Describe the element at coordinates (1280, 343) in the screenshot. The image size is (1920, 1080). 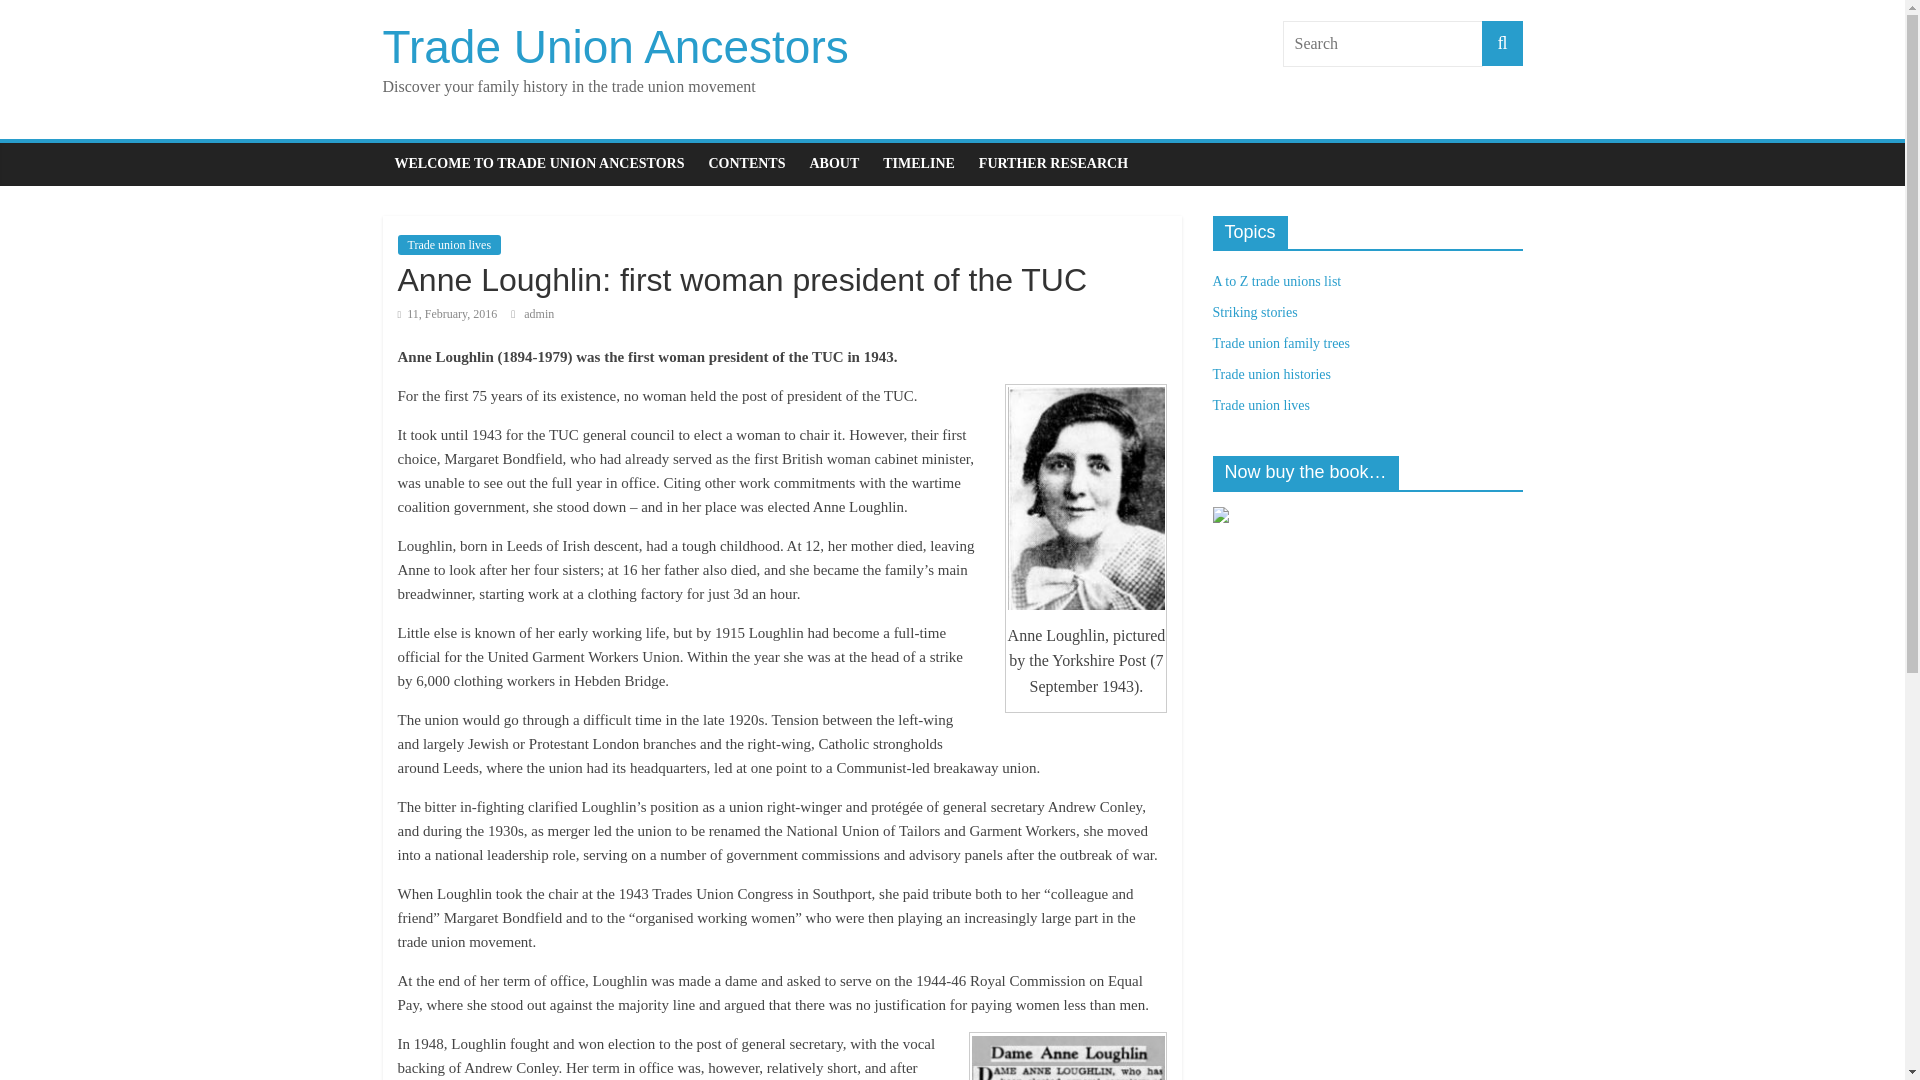
I see `Trade union family trees` at that location.